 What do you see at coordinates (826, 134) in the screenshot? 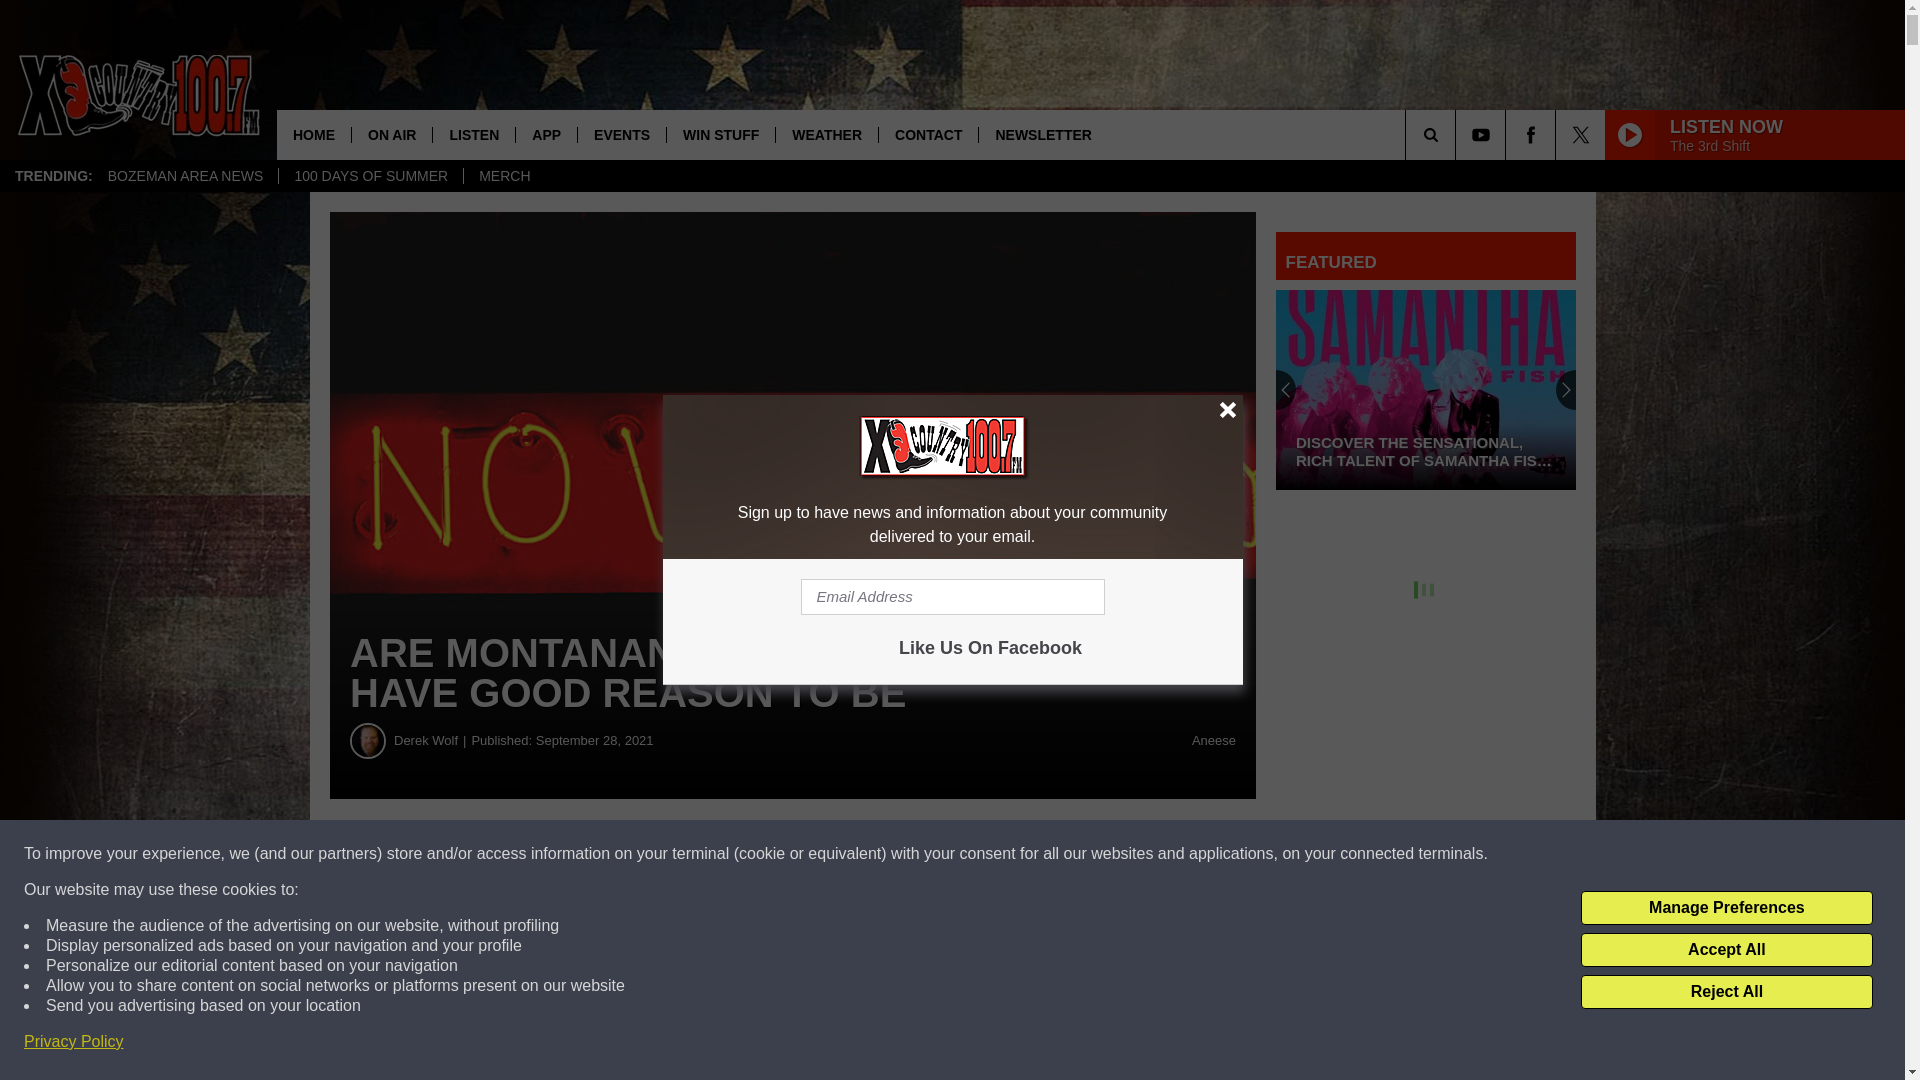
I see `WEATHER` at bounding box center [826, 134].